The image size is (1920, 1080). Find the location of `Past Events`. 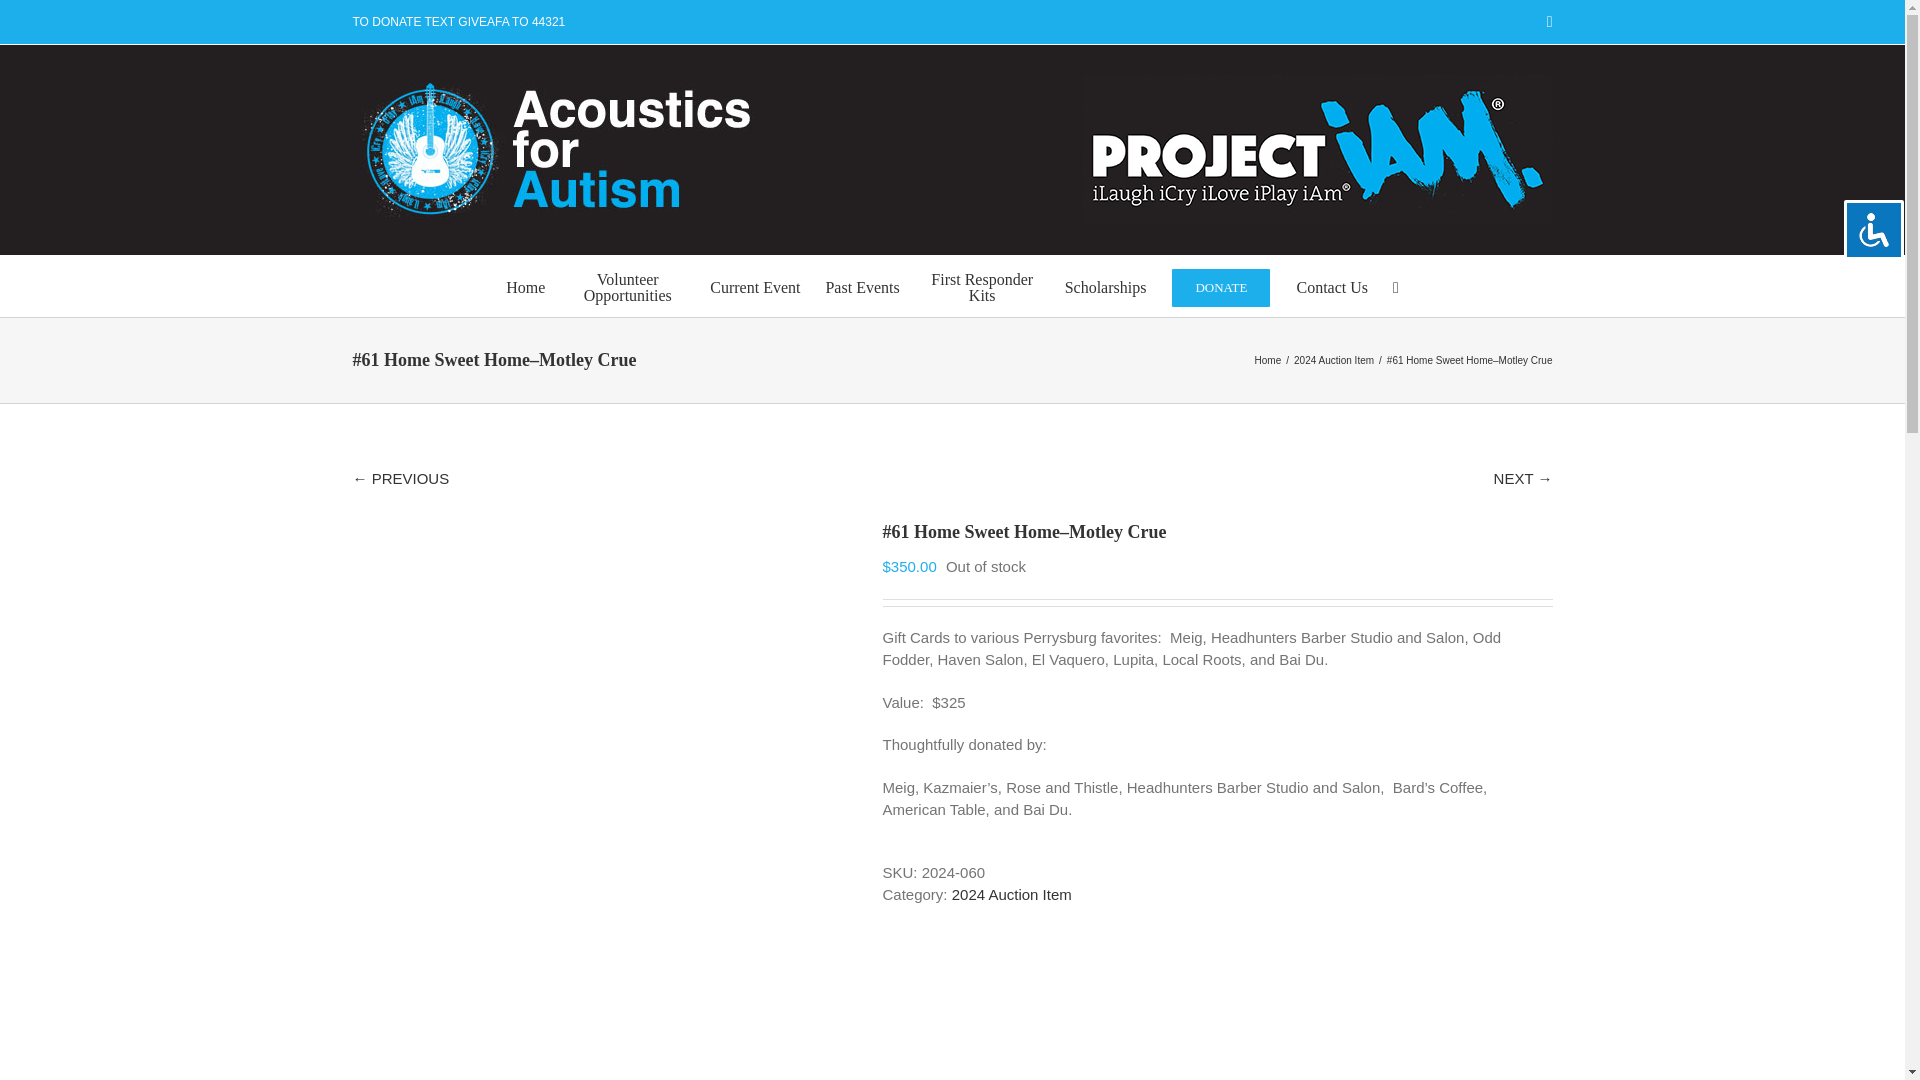

Past Events is located at coordinates (862, 286).